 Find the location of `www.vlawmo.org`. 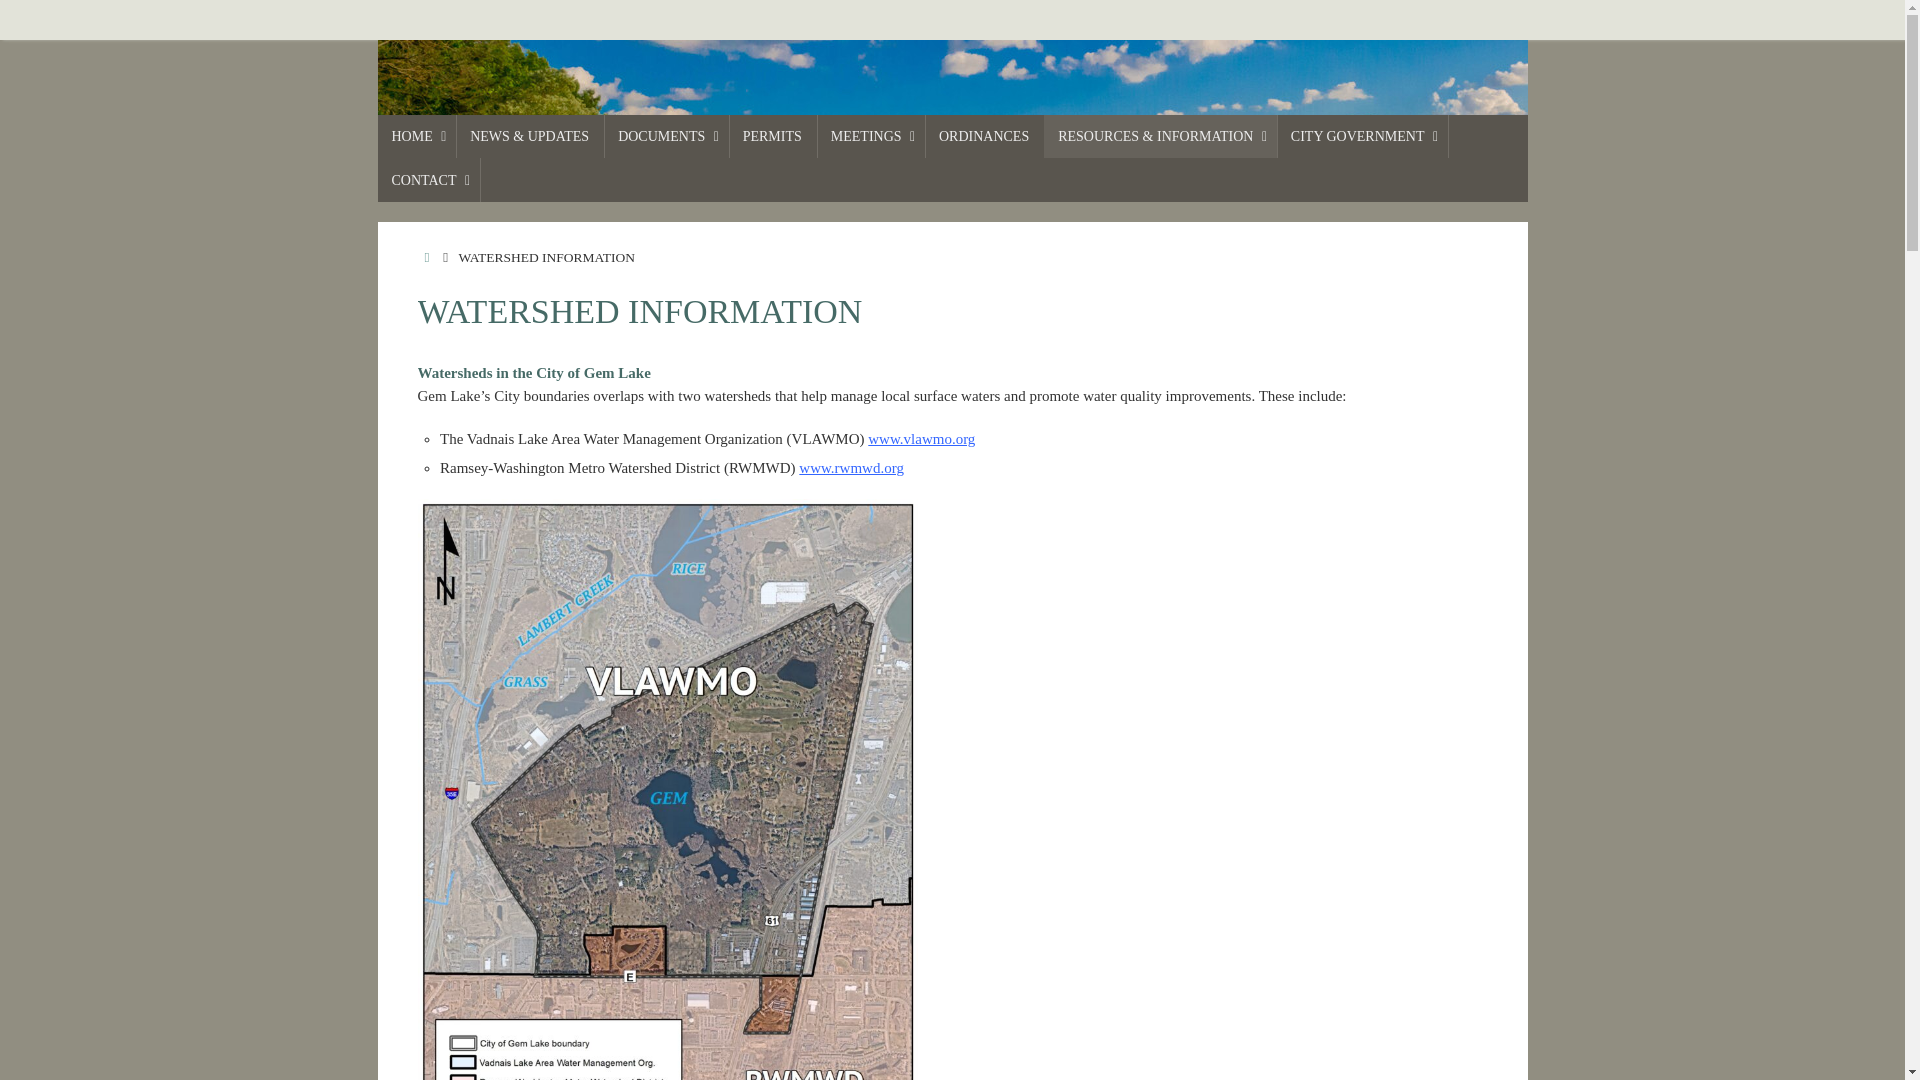

www.vlawmo.org is located at coordinates (921, 438).